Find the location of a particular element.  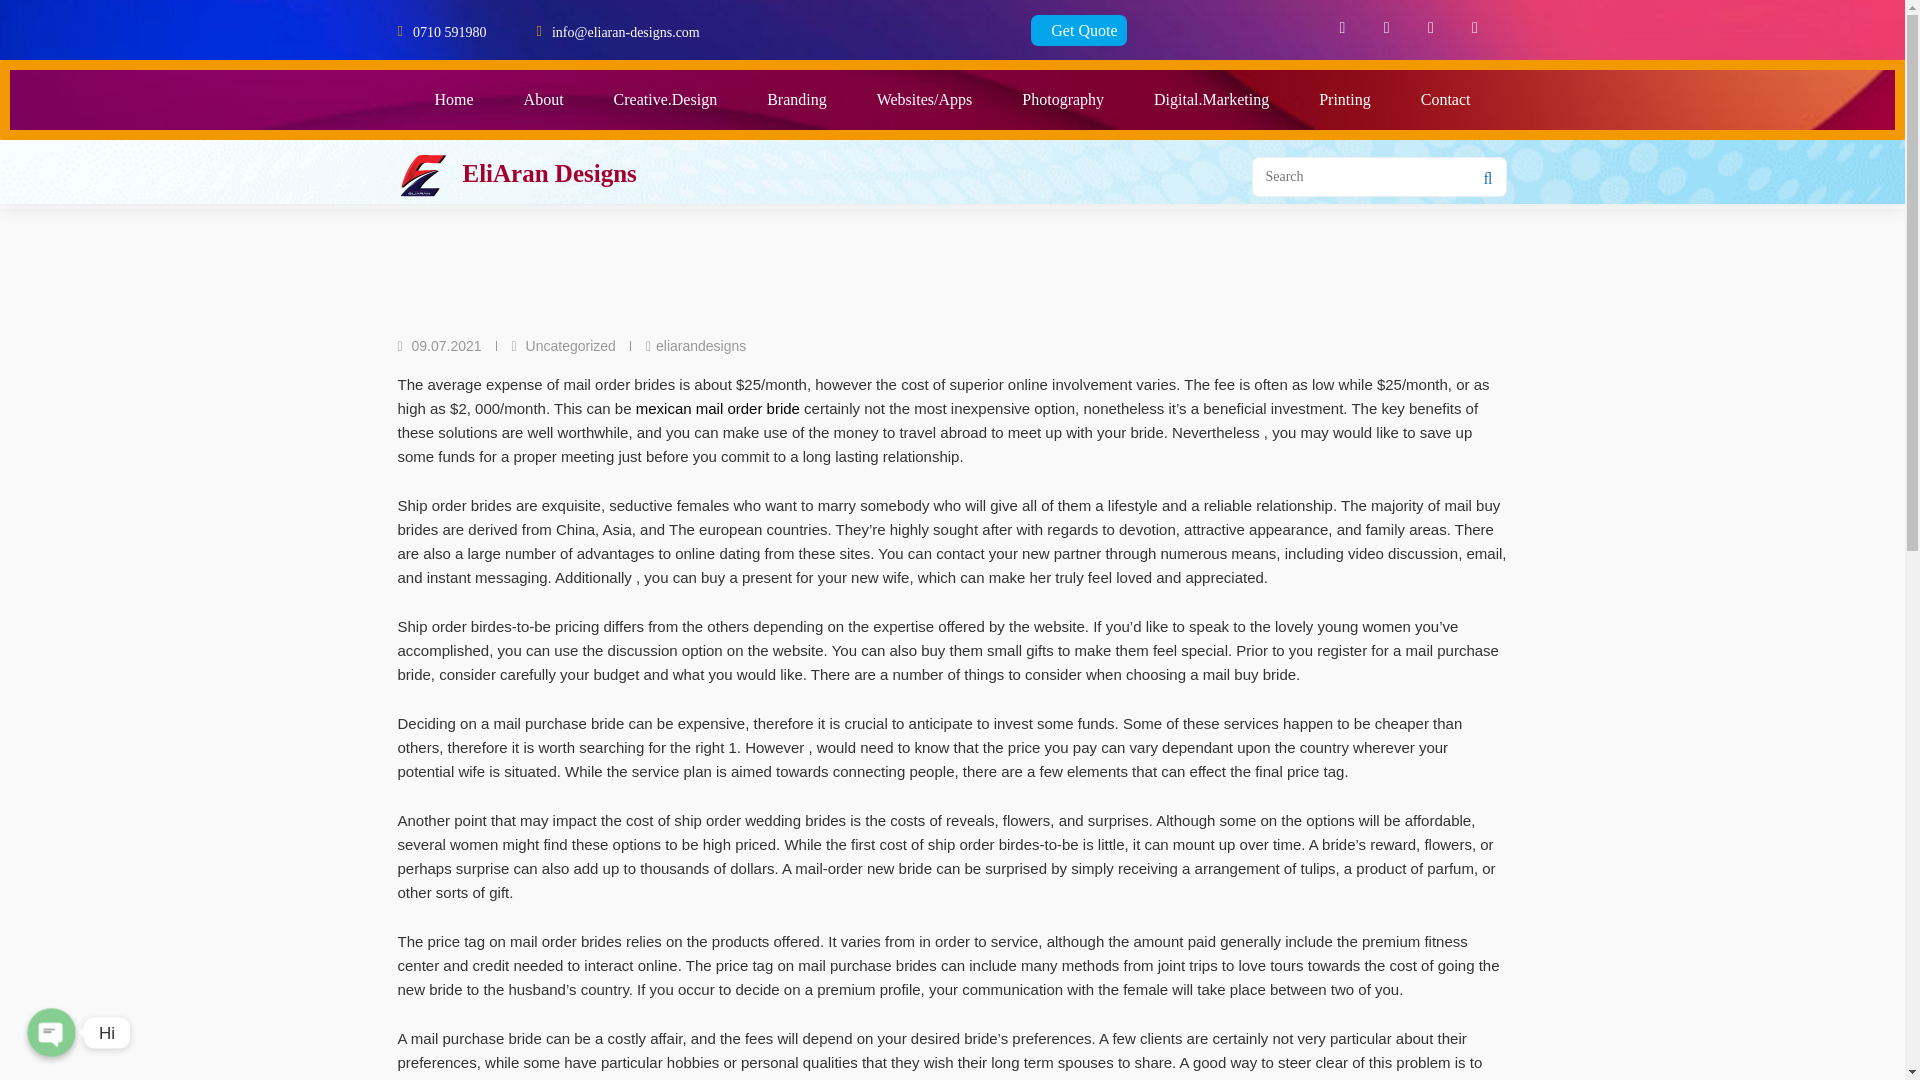

Creative.Design is located at coordinates (666, 100).